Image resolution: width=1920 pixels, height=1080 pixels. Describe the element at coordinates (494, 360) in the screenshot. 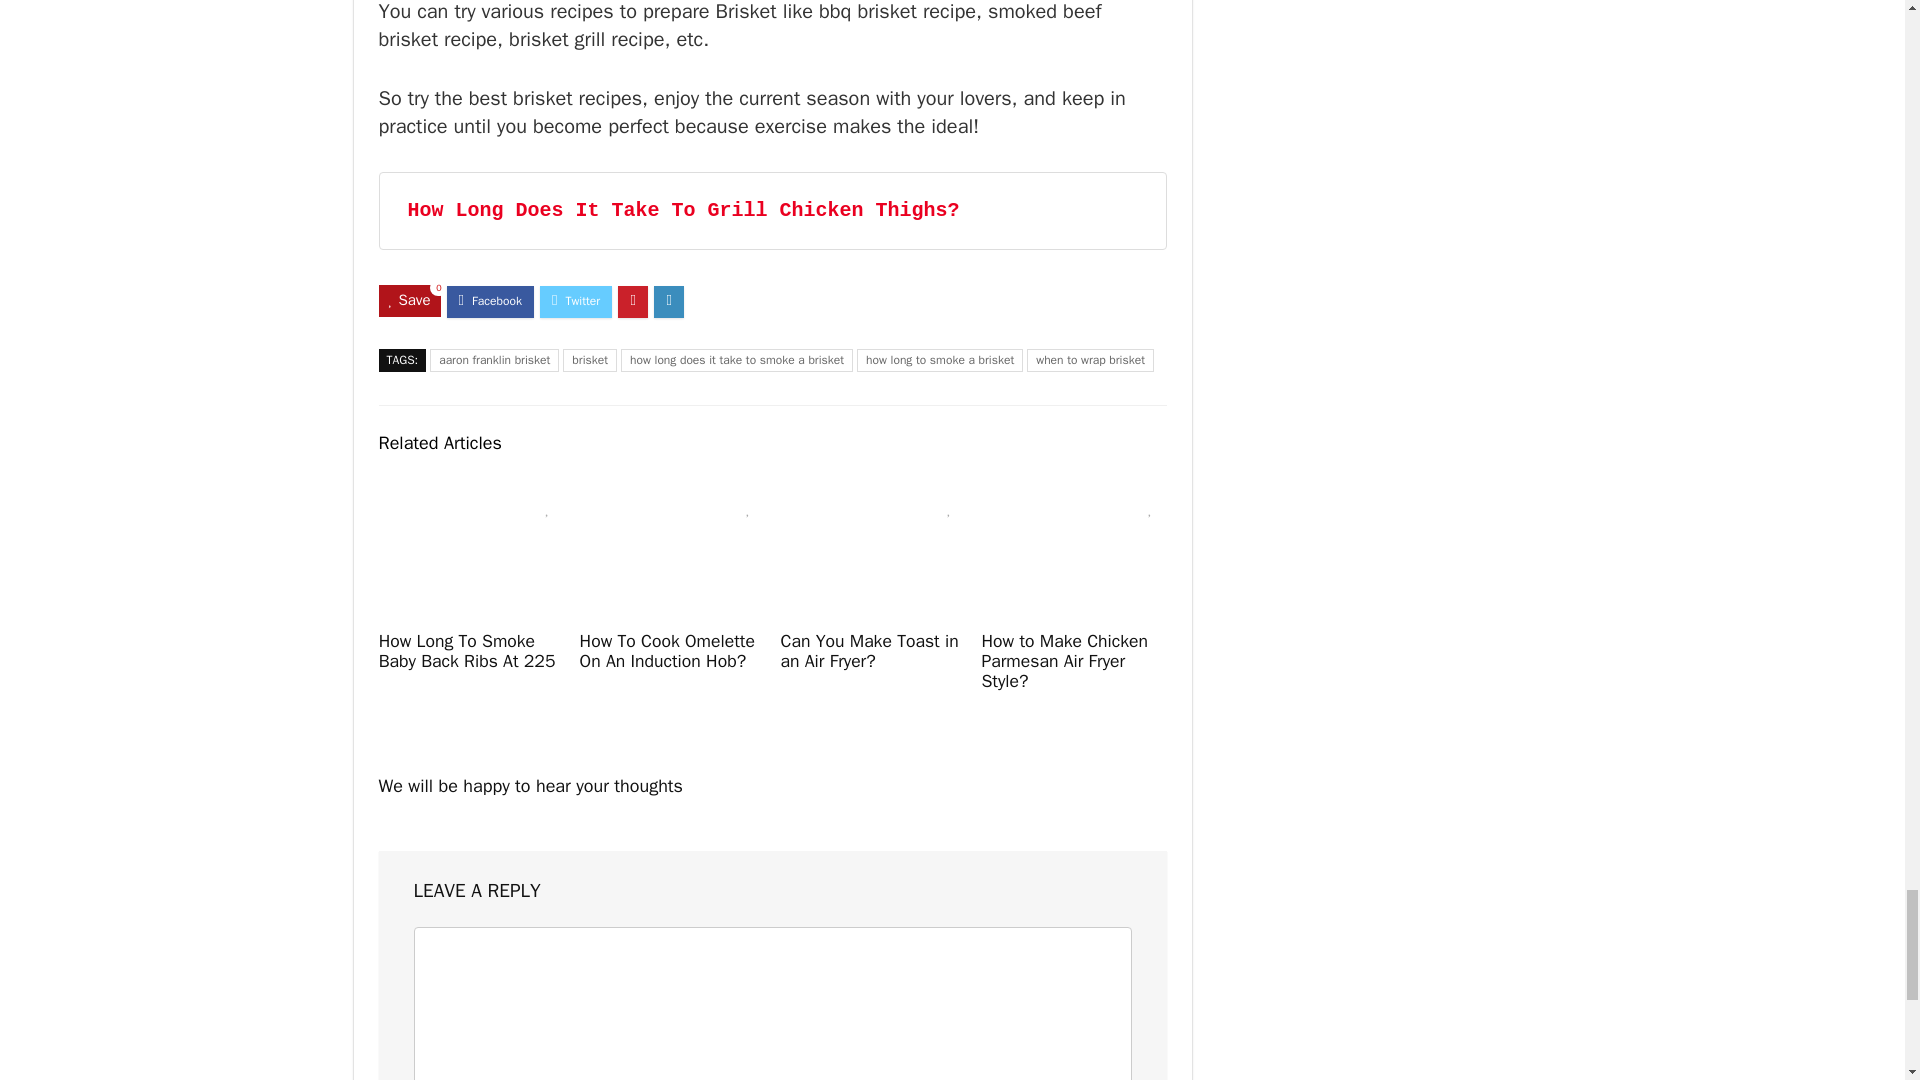

I see `aaron franklin brisket` at that location.